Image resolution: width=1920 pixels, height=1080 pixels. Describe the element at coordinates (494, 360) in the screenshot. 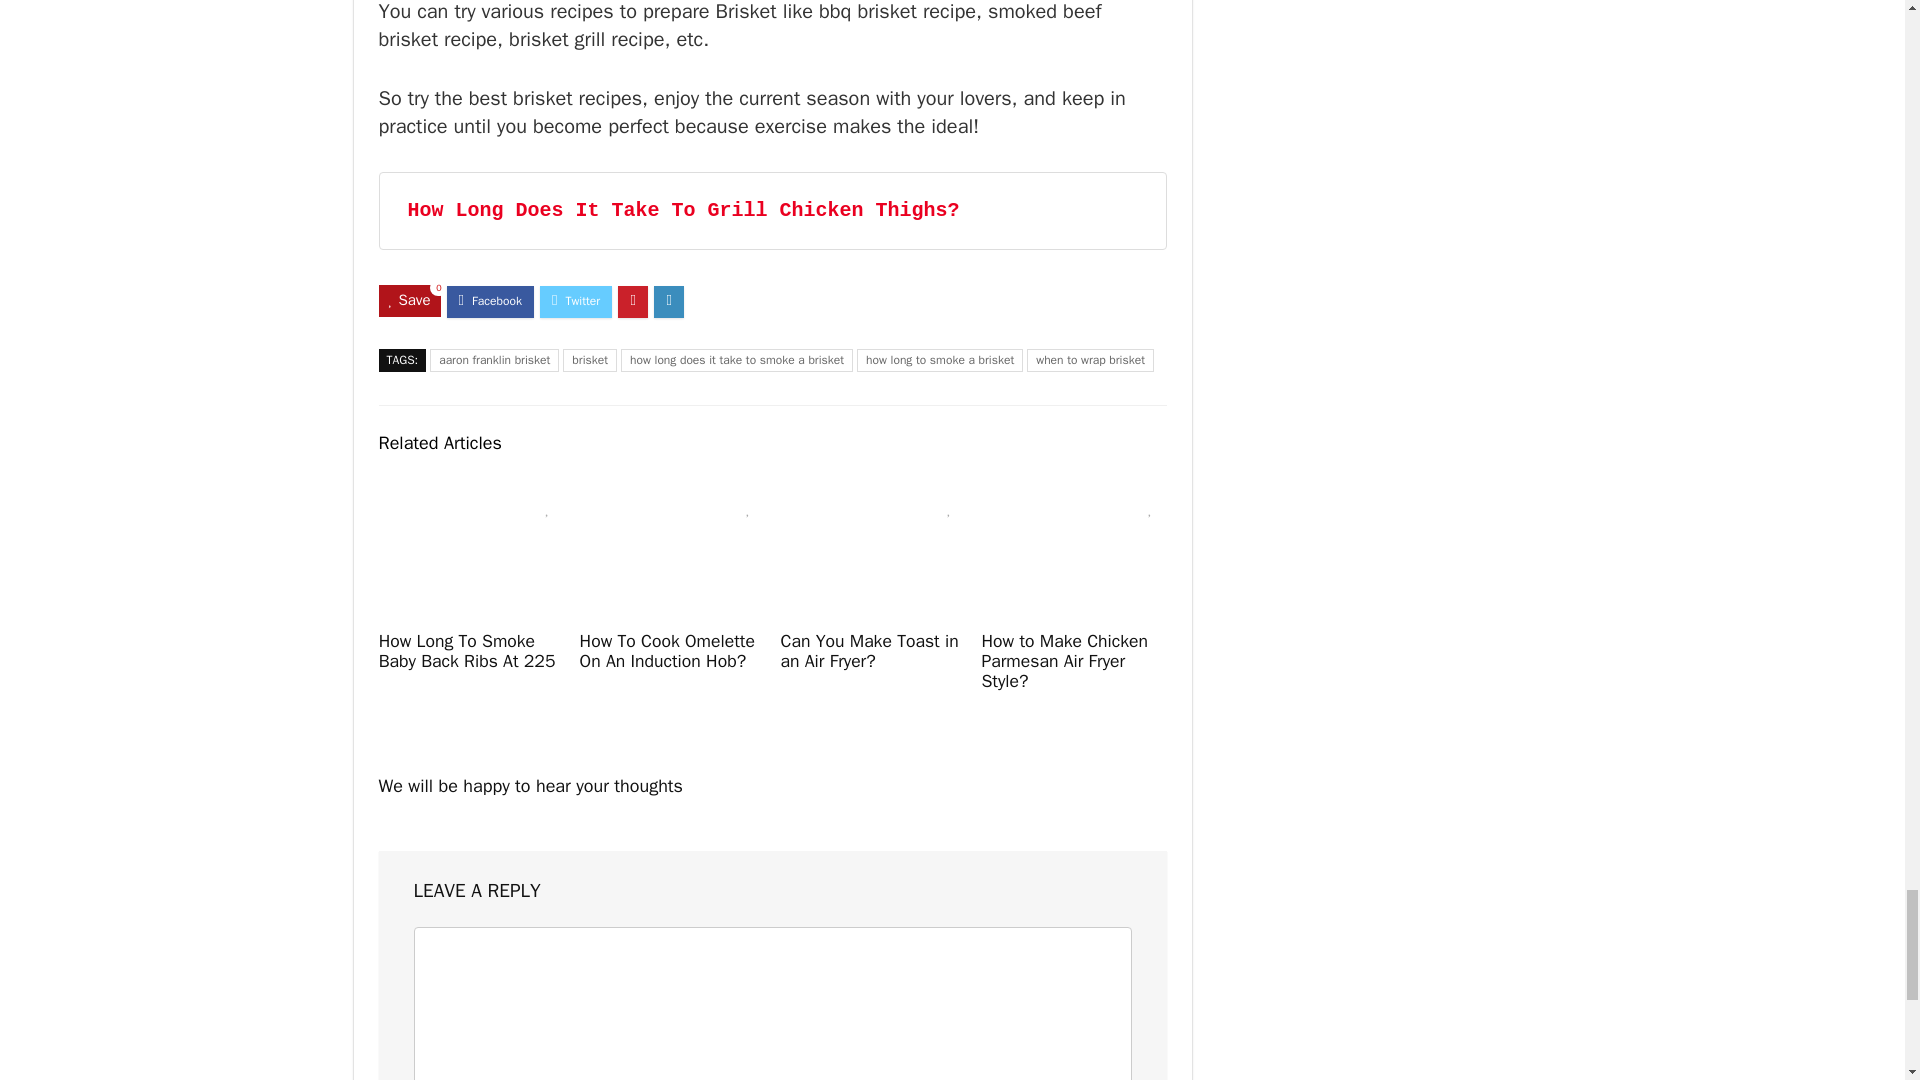

I see `aaron franklin brisket` at that location.